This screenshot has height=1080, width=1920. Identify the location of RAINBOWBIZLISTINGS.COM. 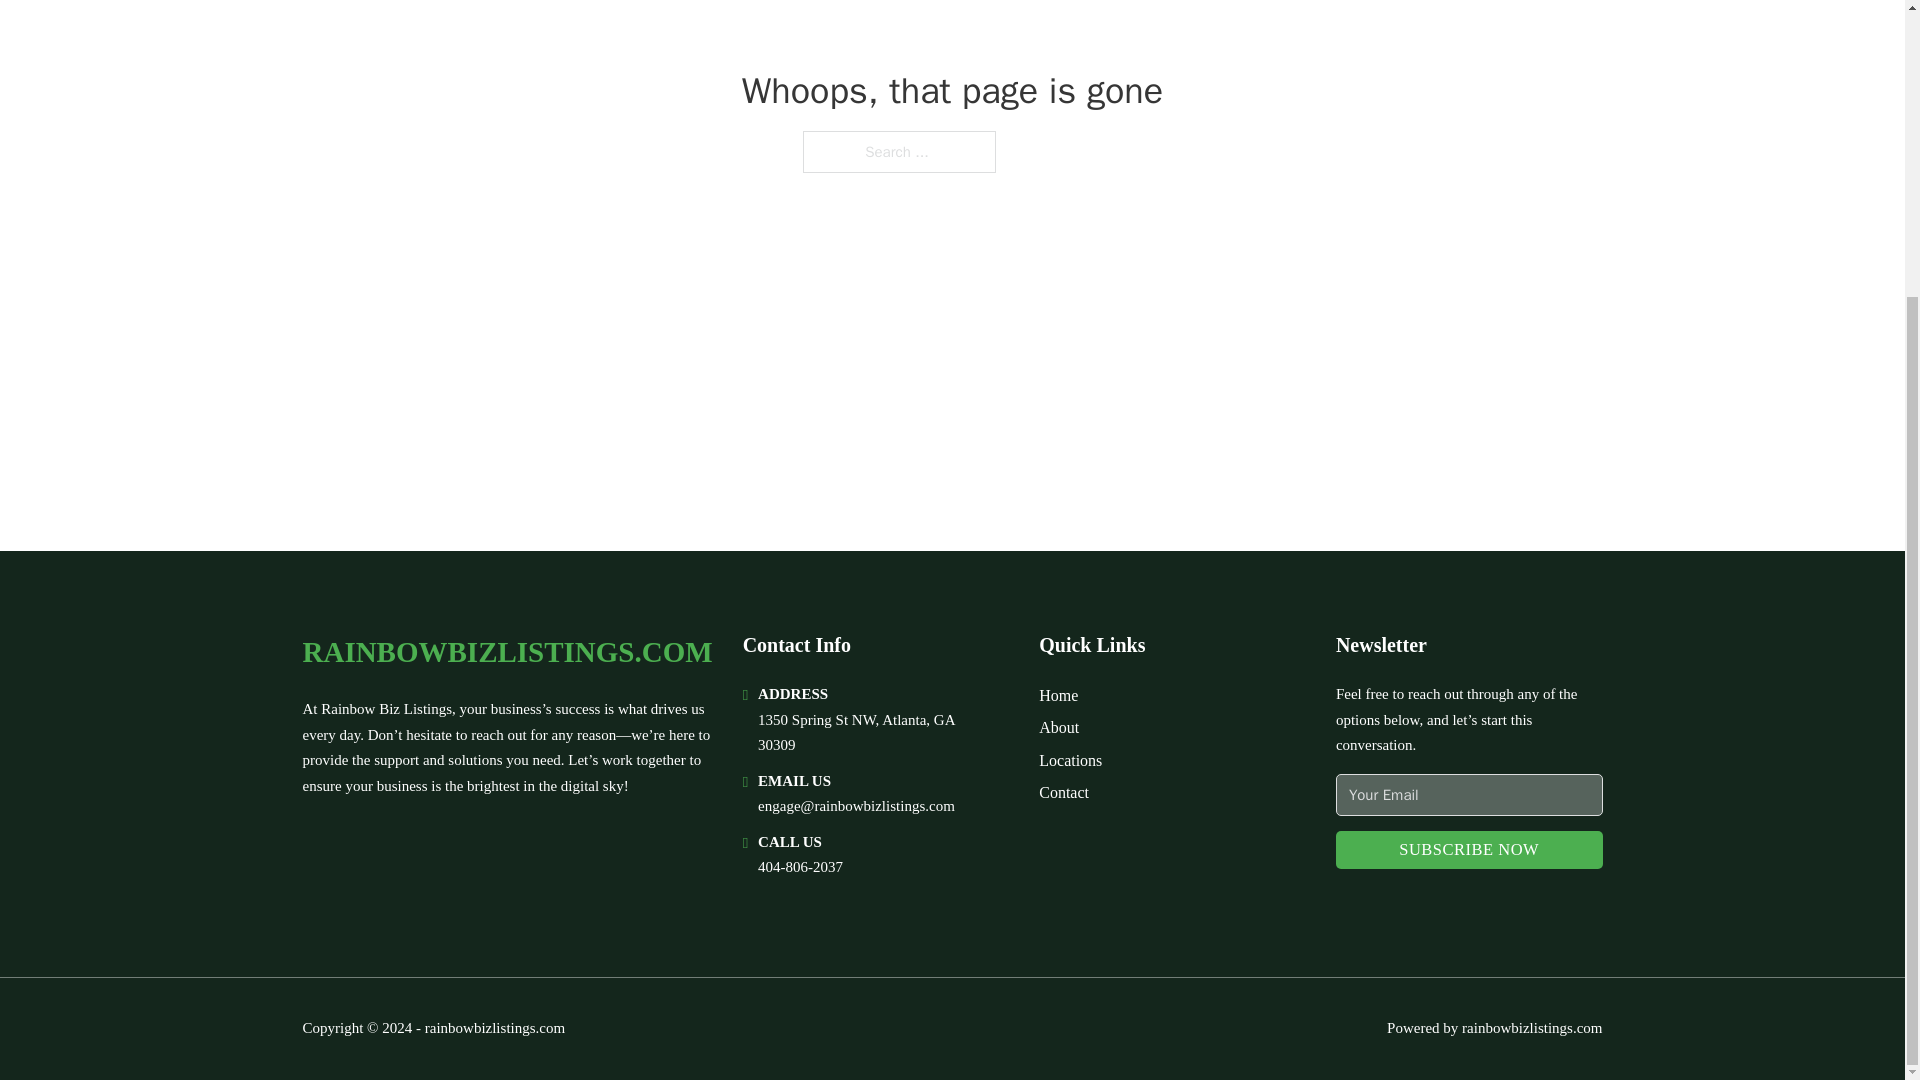
(506, 652).